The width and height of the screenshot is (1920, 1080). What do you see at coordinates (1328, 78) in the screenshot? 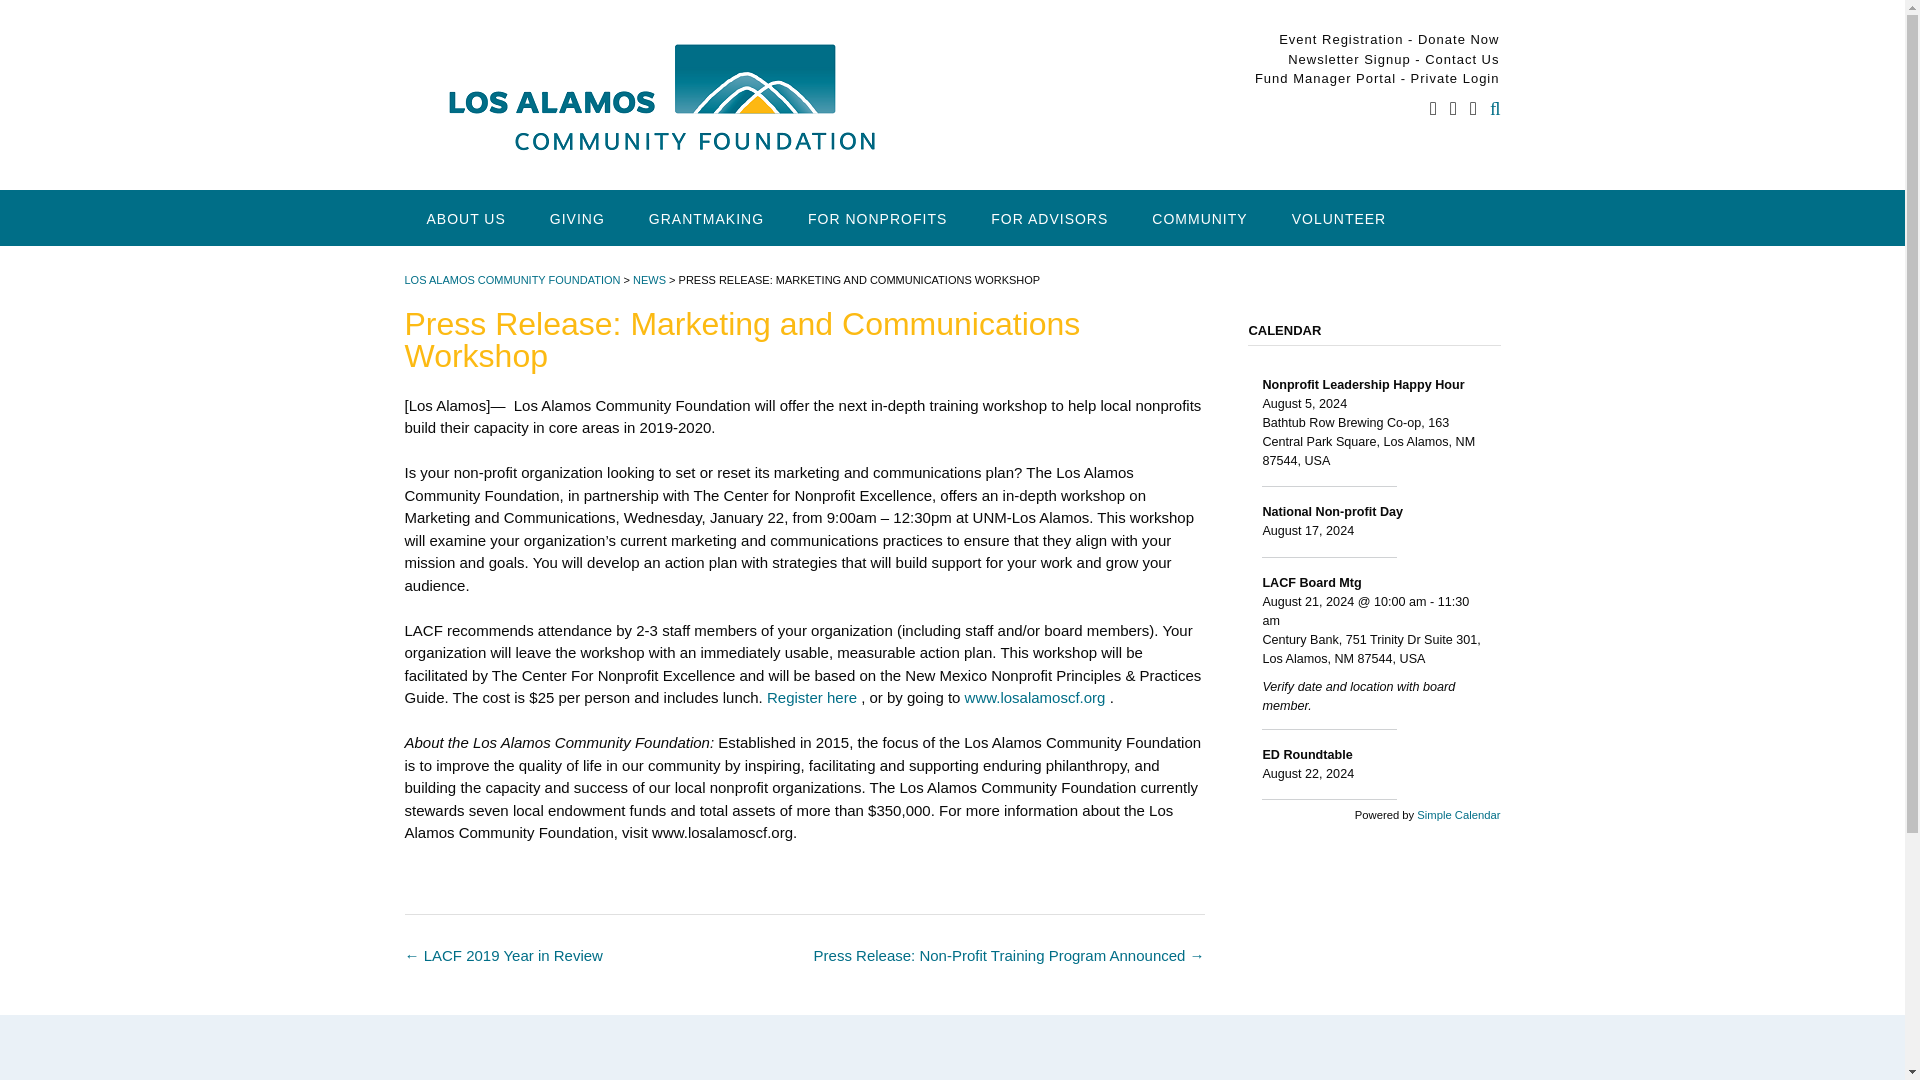
I see `Fund Manager Portal` at bounding box center [1328, 78].